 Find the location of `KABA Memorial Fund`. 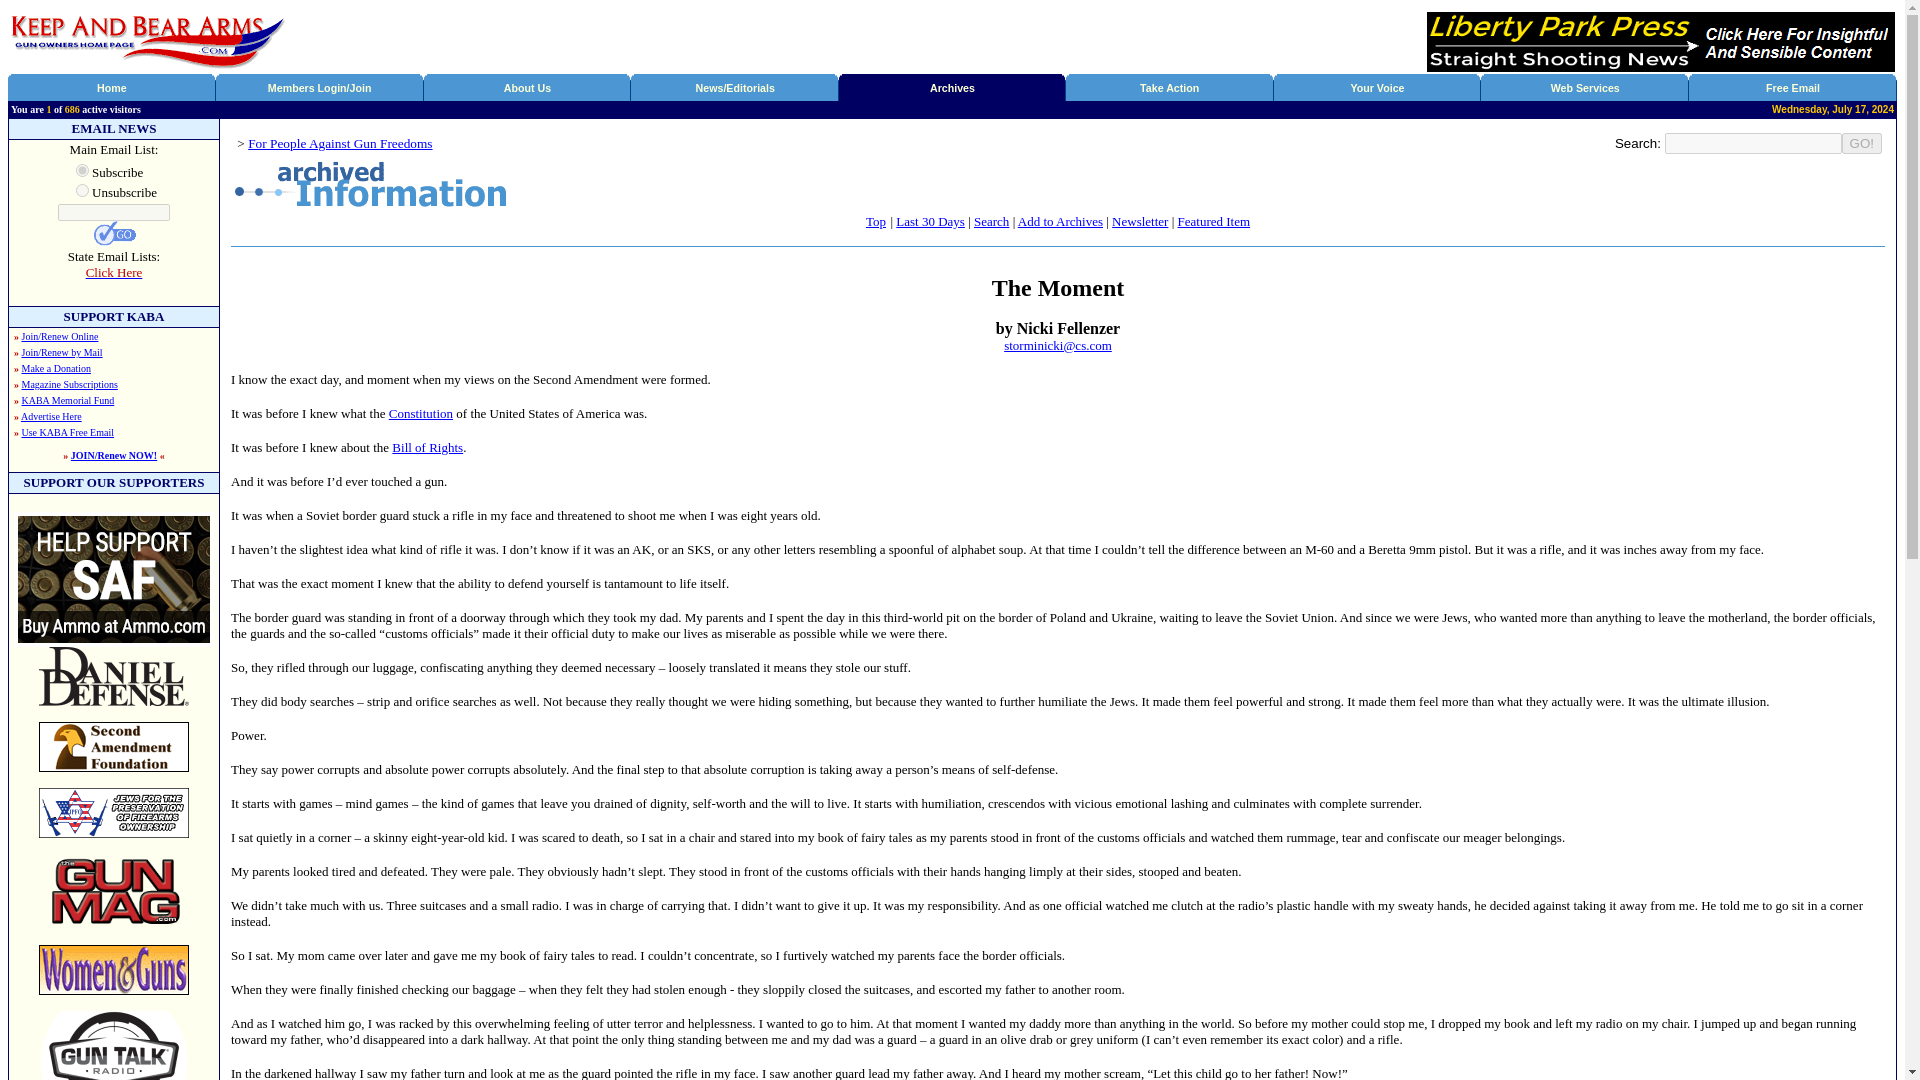

KABA Memorial Fund is located at coordinates (68, 400).